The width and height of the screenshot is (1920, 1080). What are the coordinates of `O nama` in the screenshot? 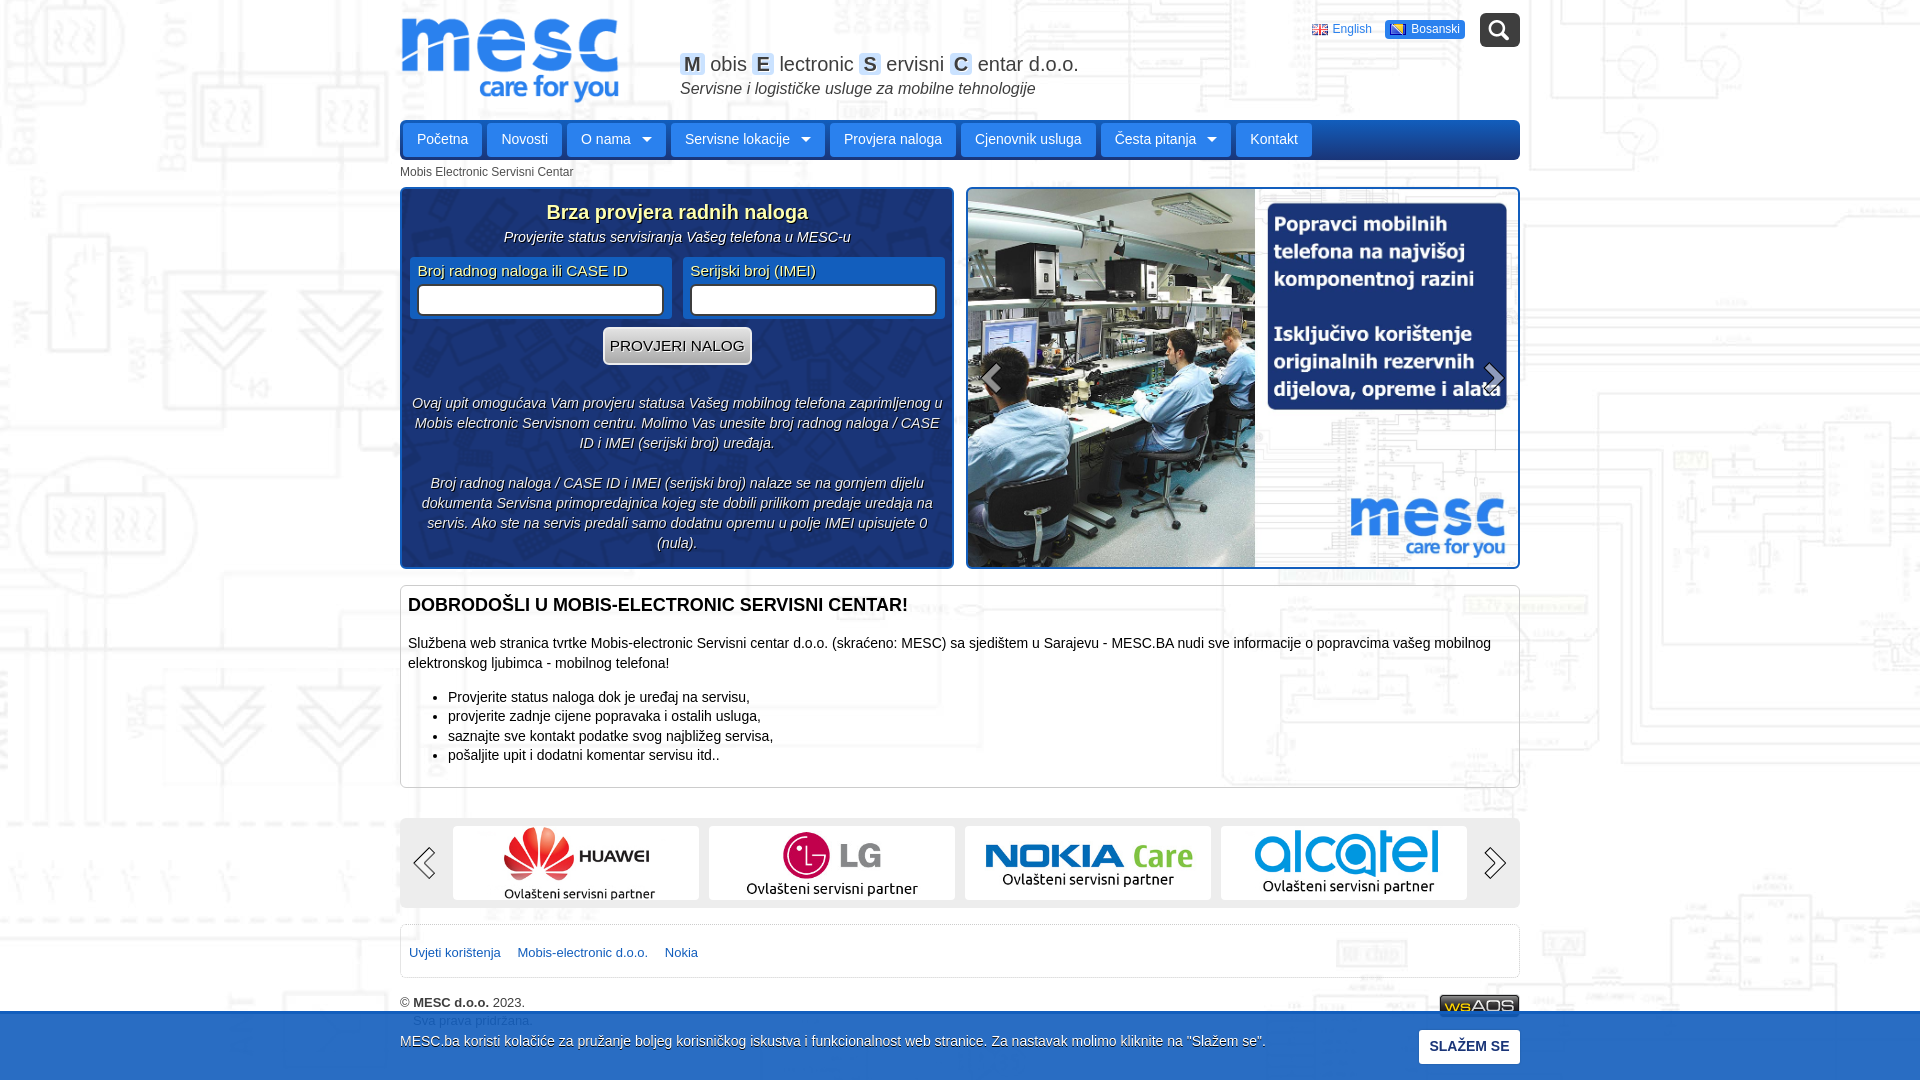 It's located at (616, 140).